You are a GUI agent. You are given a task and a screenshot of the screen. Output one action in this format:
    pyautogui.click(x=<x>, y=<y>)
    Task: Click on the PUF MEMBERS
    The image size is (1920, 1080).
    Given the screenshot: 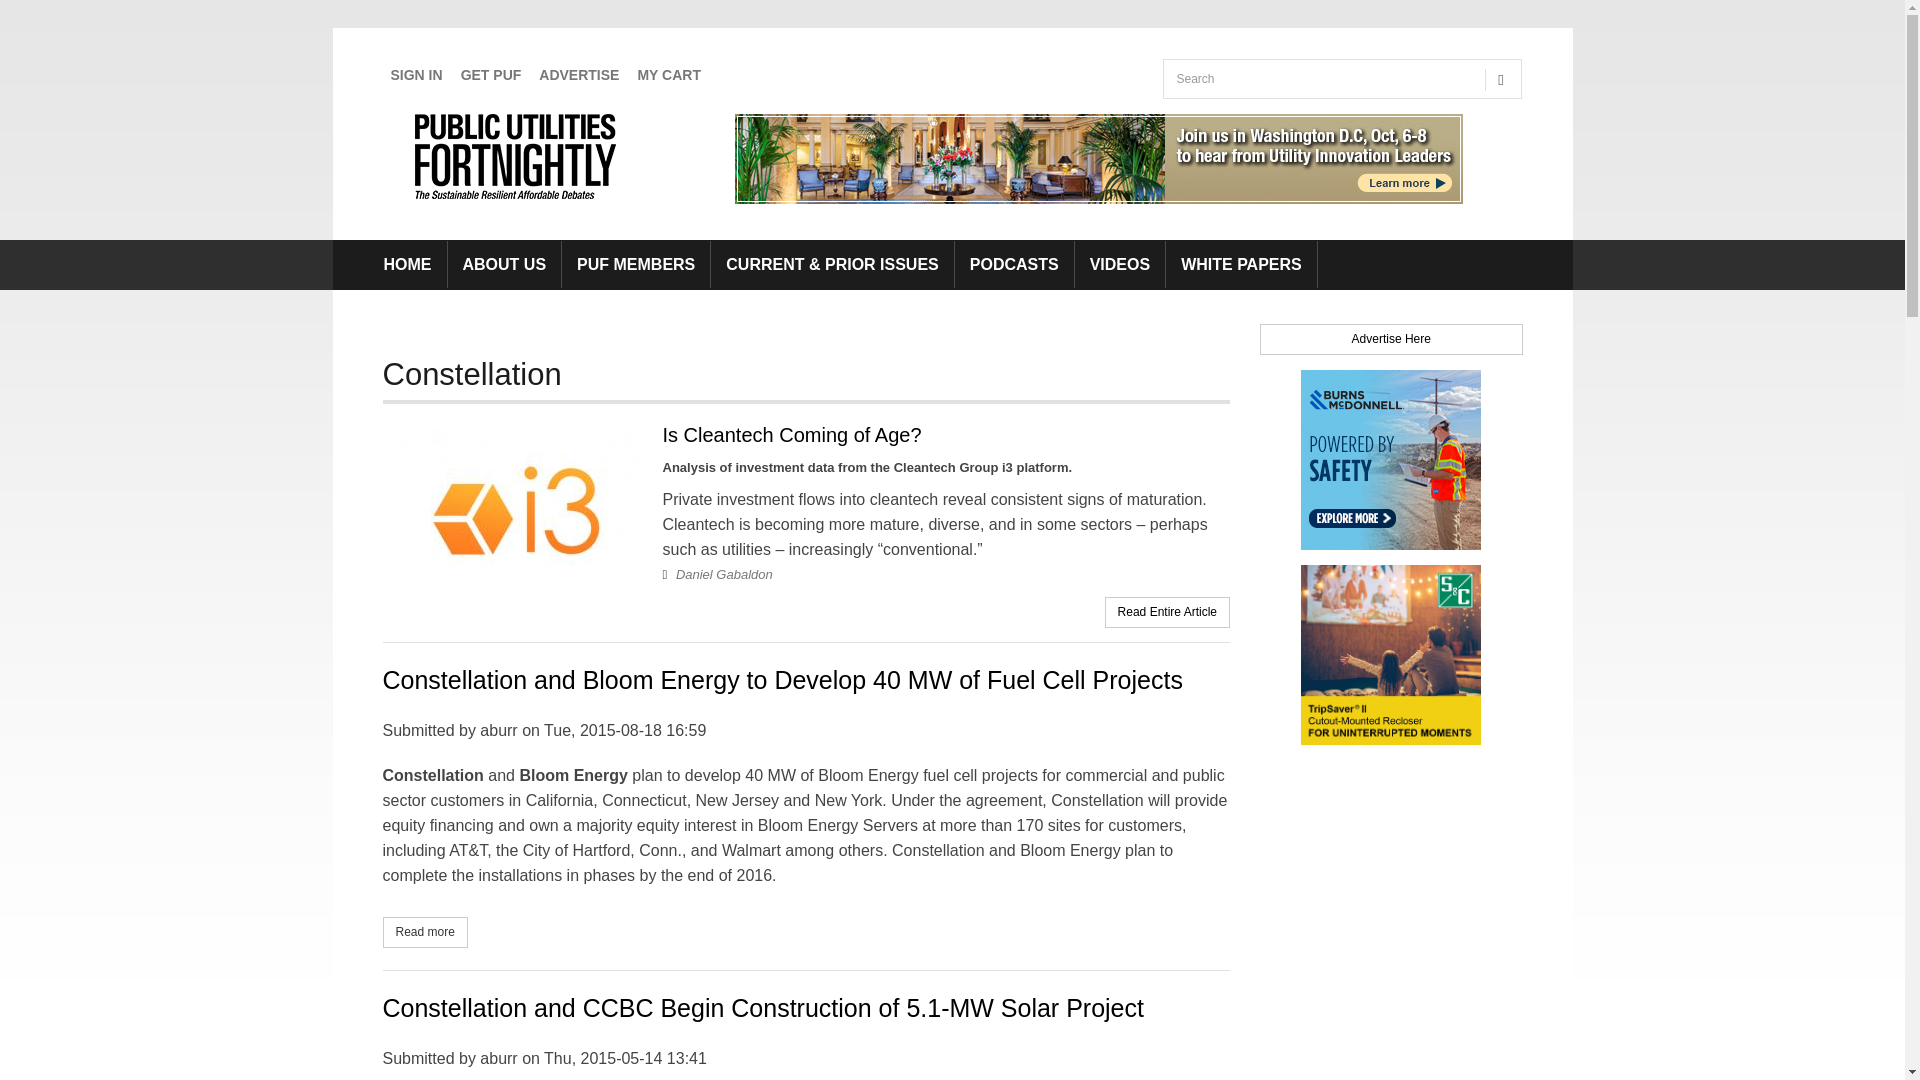 What is the action you would take?
    pyautogui.click(x=636, y=264)
    